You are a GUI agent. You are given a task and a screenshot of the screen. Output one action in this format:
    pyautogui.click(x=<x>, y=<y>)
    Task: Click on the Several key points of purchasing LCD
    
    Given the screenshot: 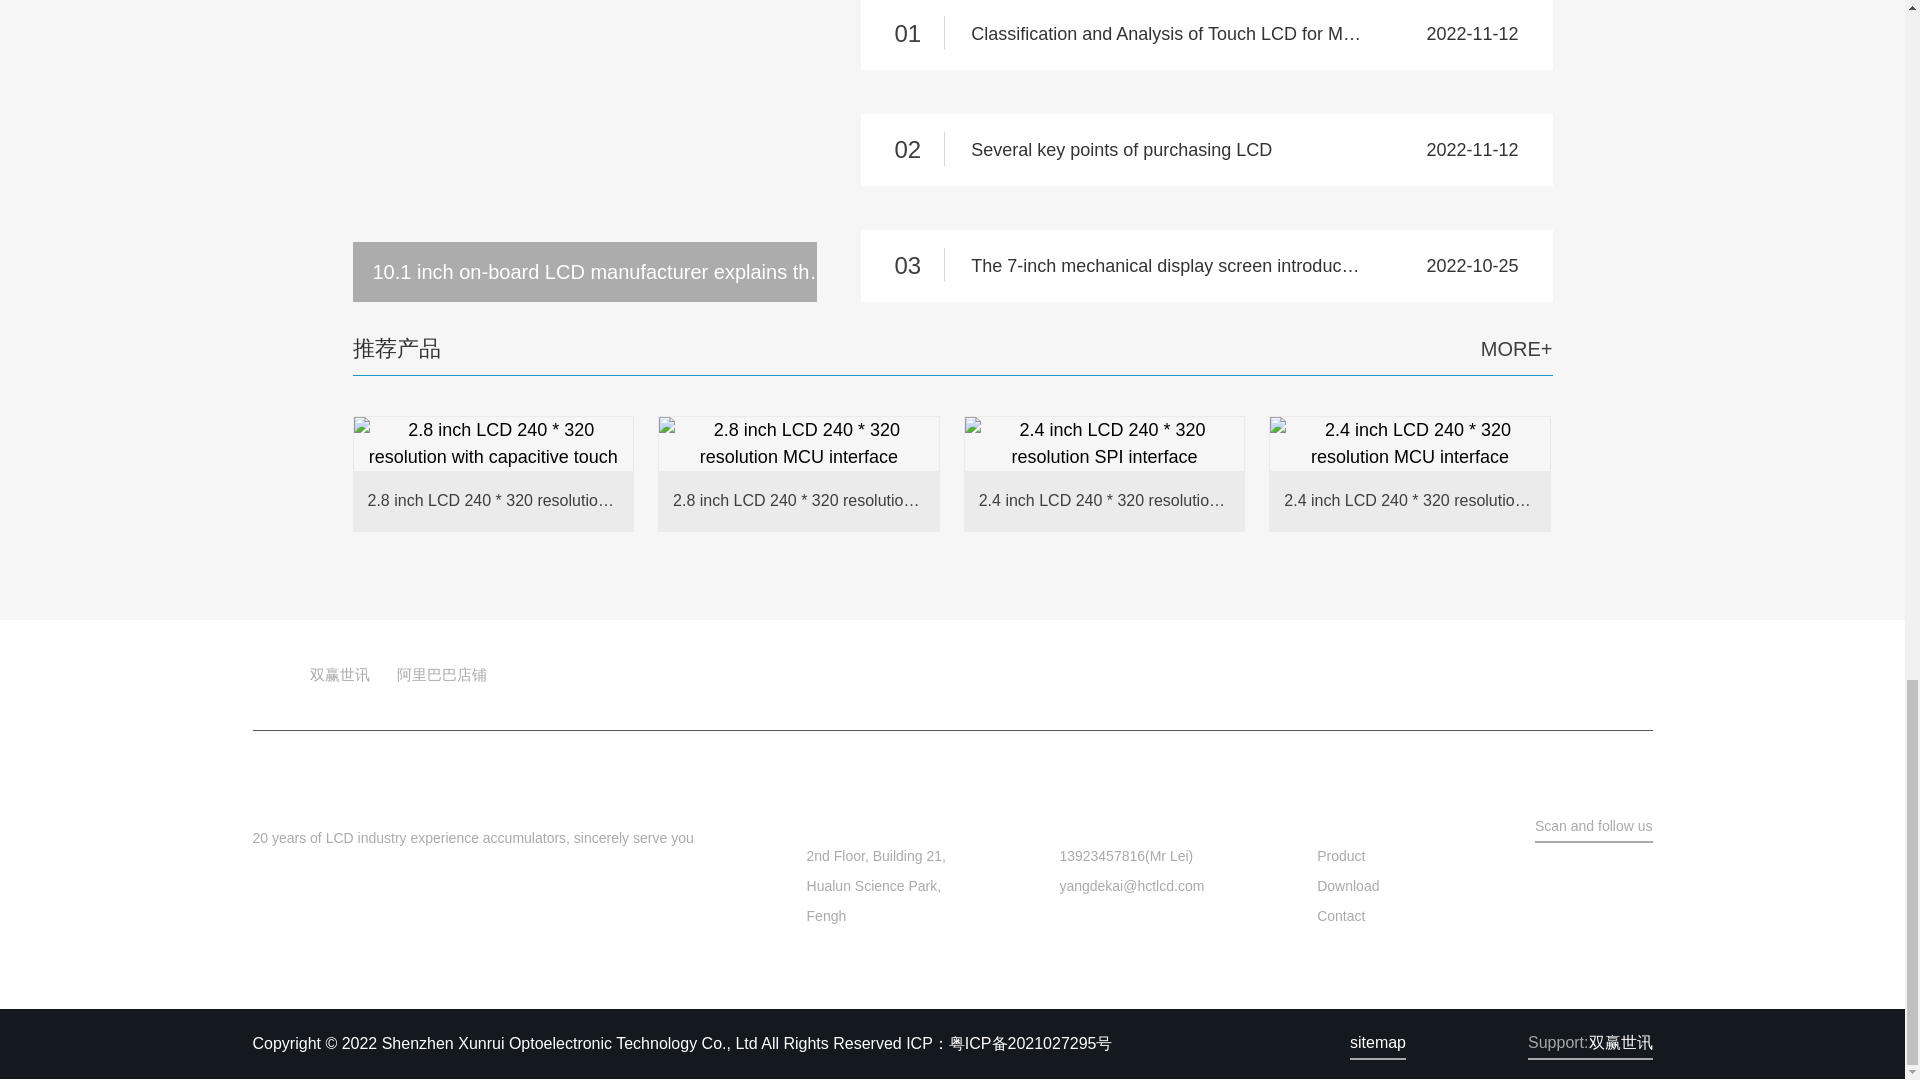 What is the action you would take?
    pyautogui.click(x=1206, y=150)
    